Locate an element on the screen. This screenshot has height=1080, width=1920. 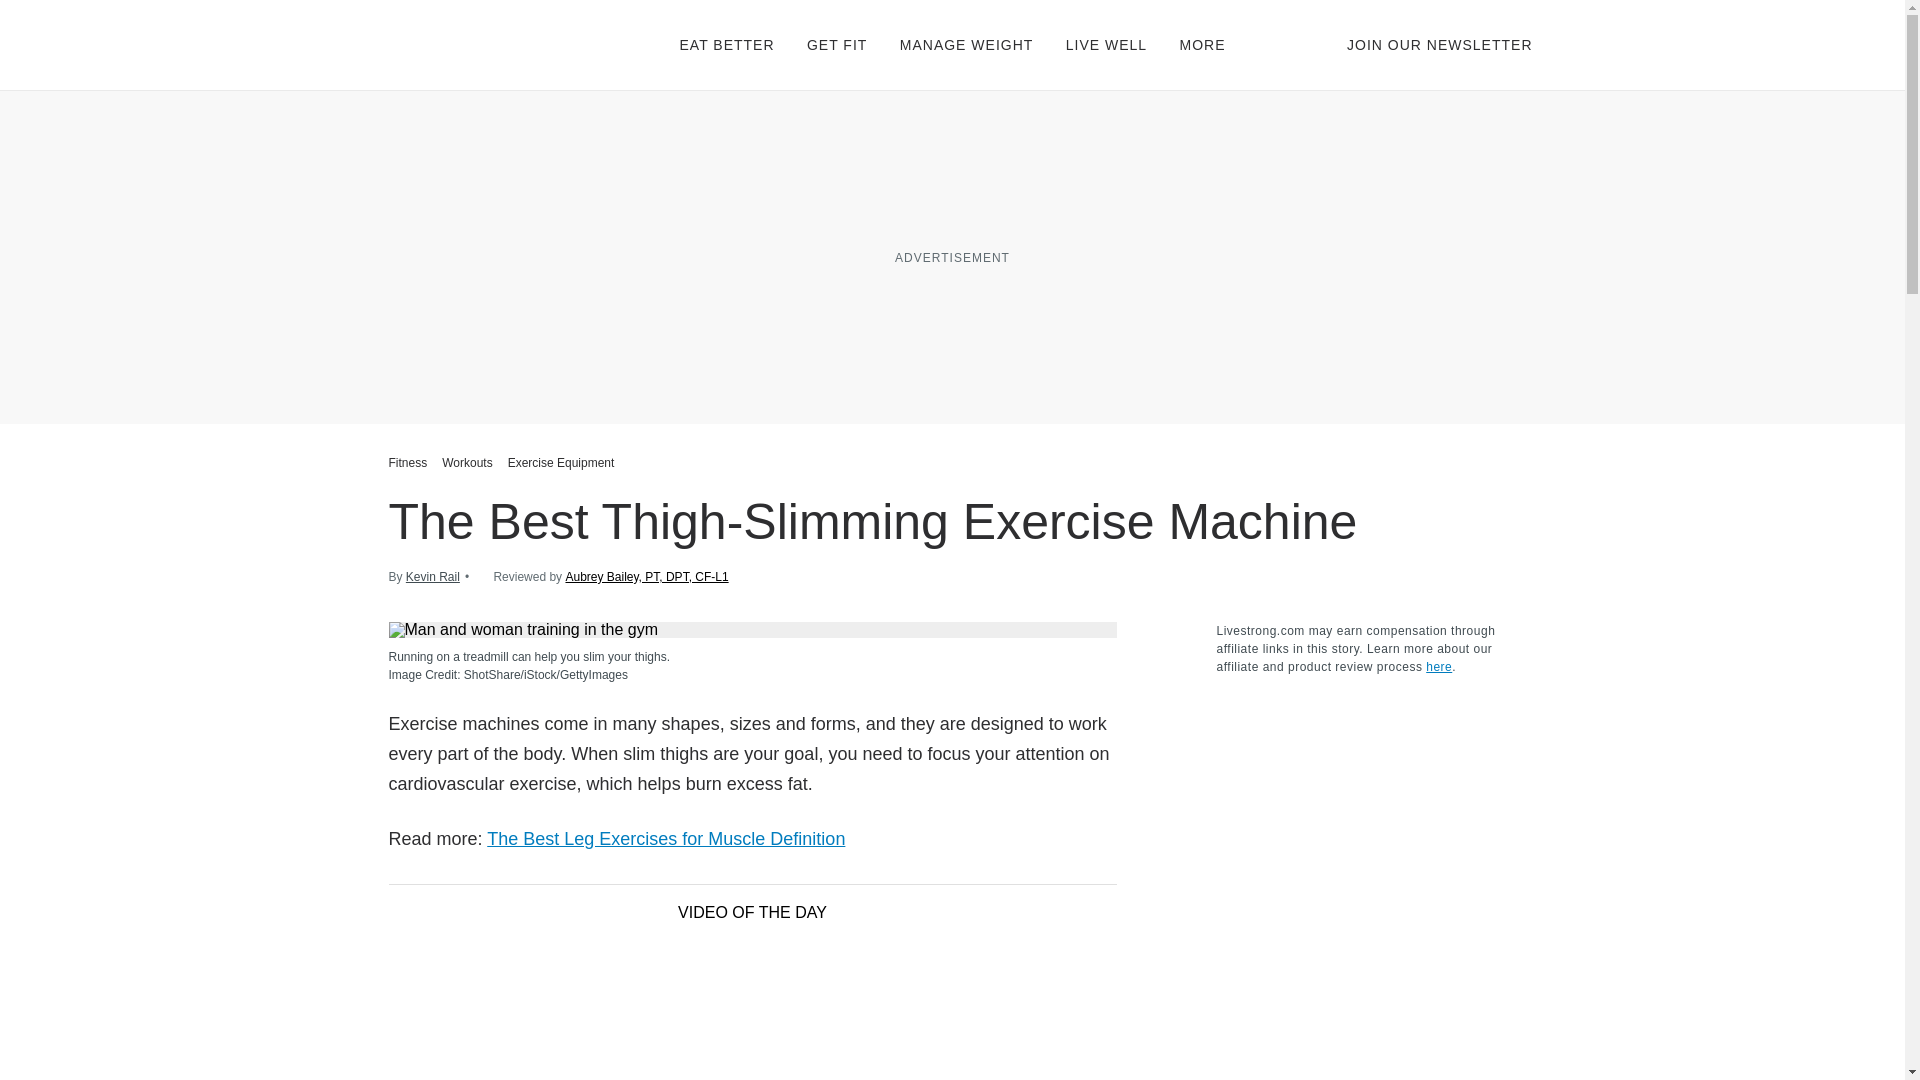
Aubrey Bailey, PT, DPT, CF-L1 is located at coordinates (646, 578).